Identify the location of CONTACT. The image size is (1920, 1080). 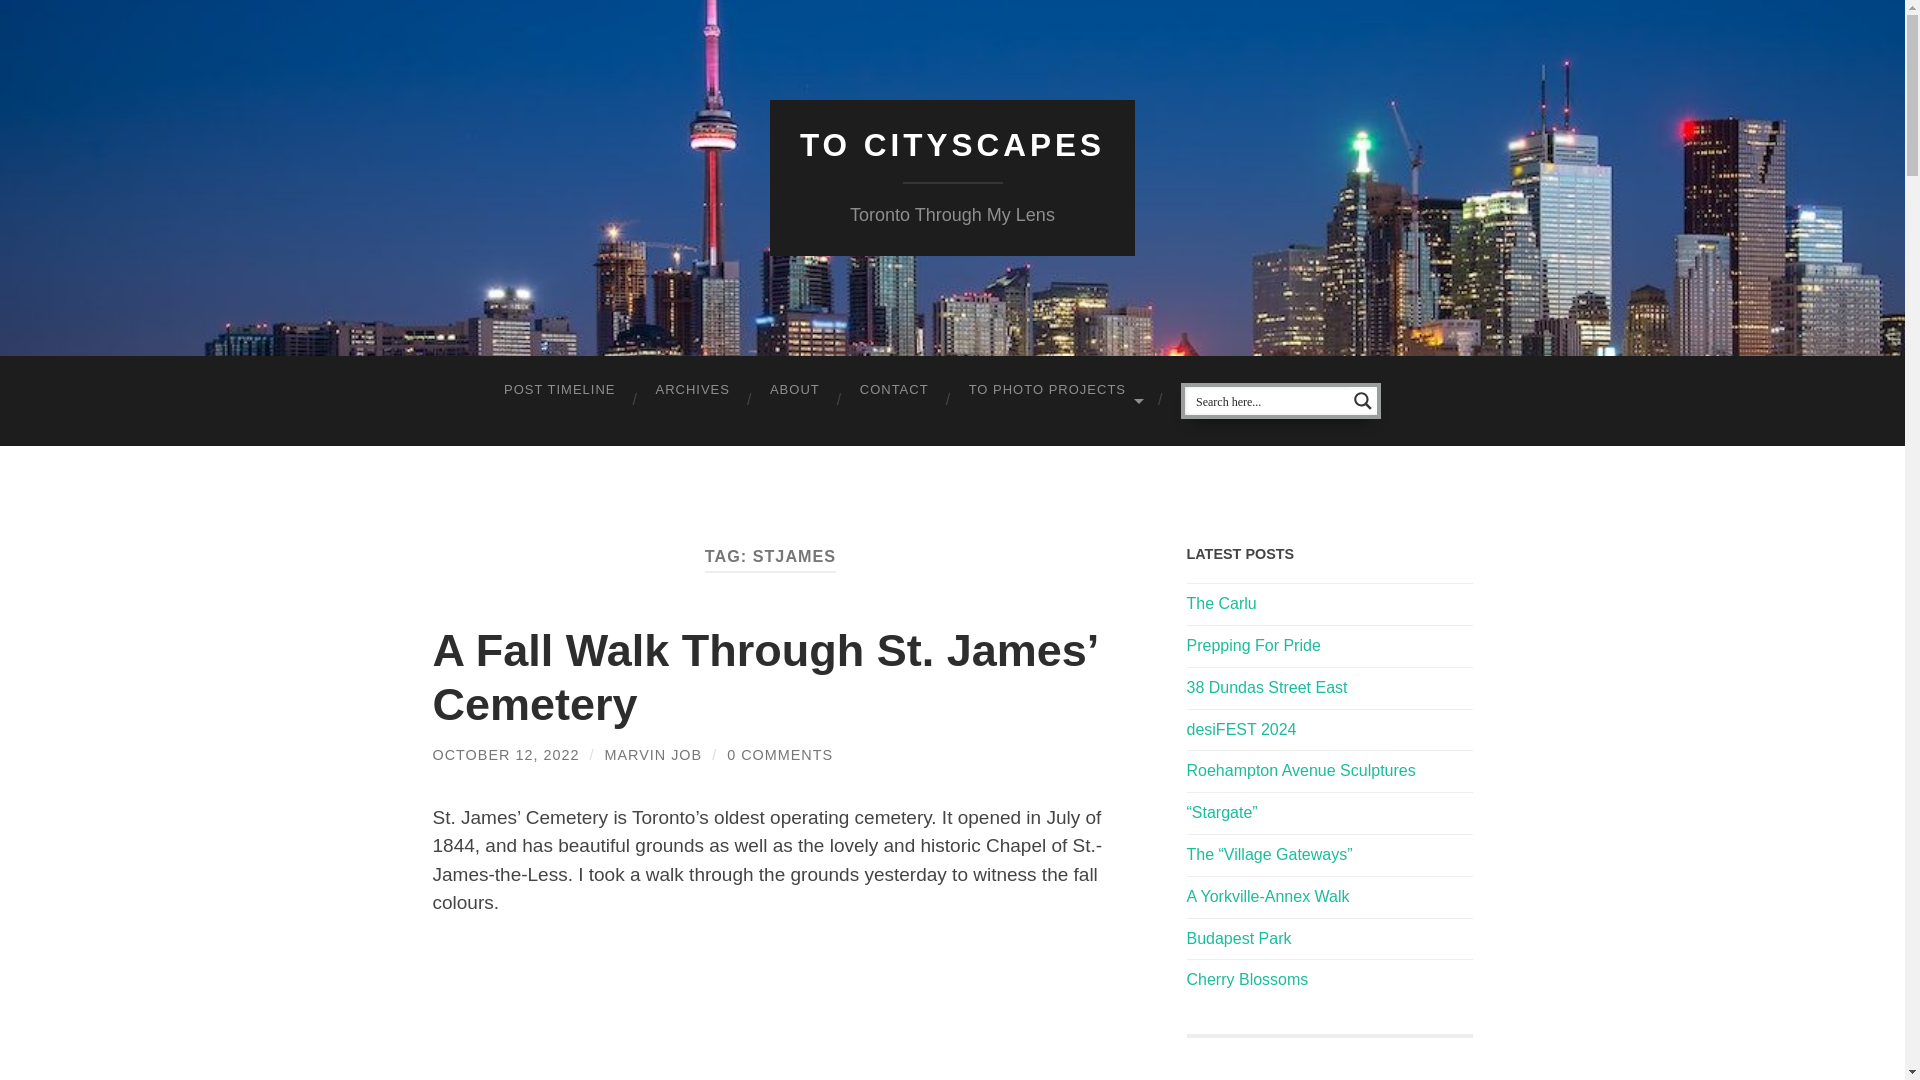
(894, 390).